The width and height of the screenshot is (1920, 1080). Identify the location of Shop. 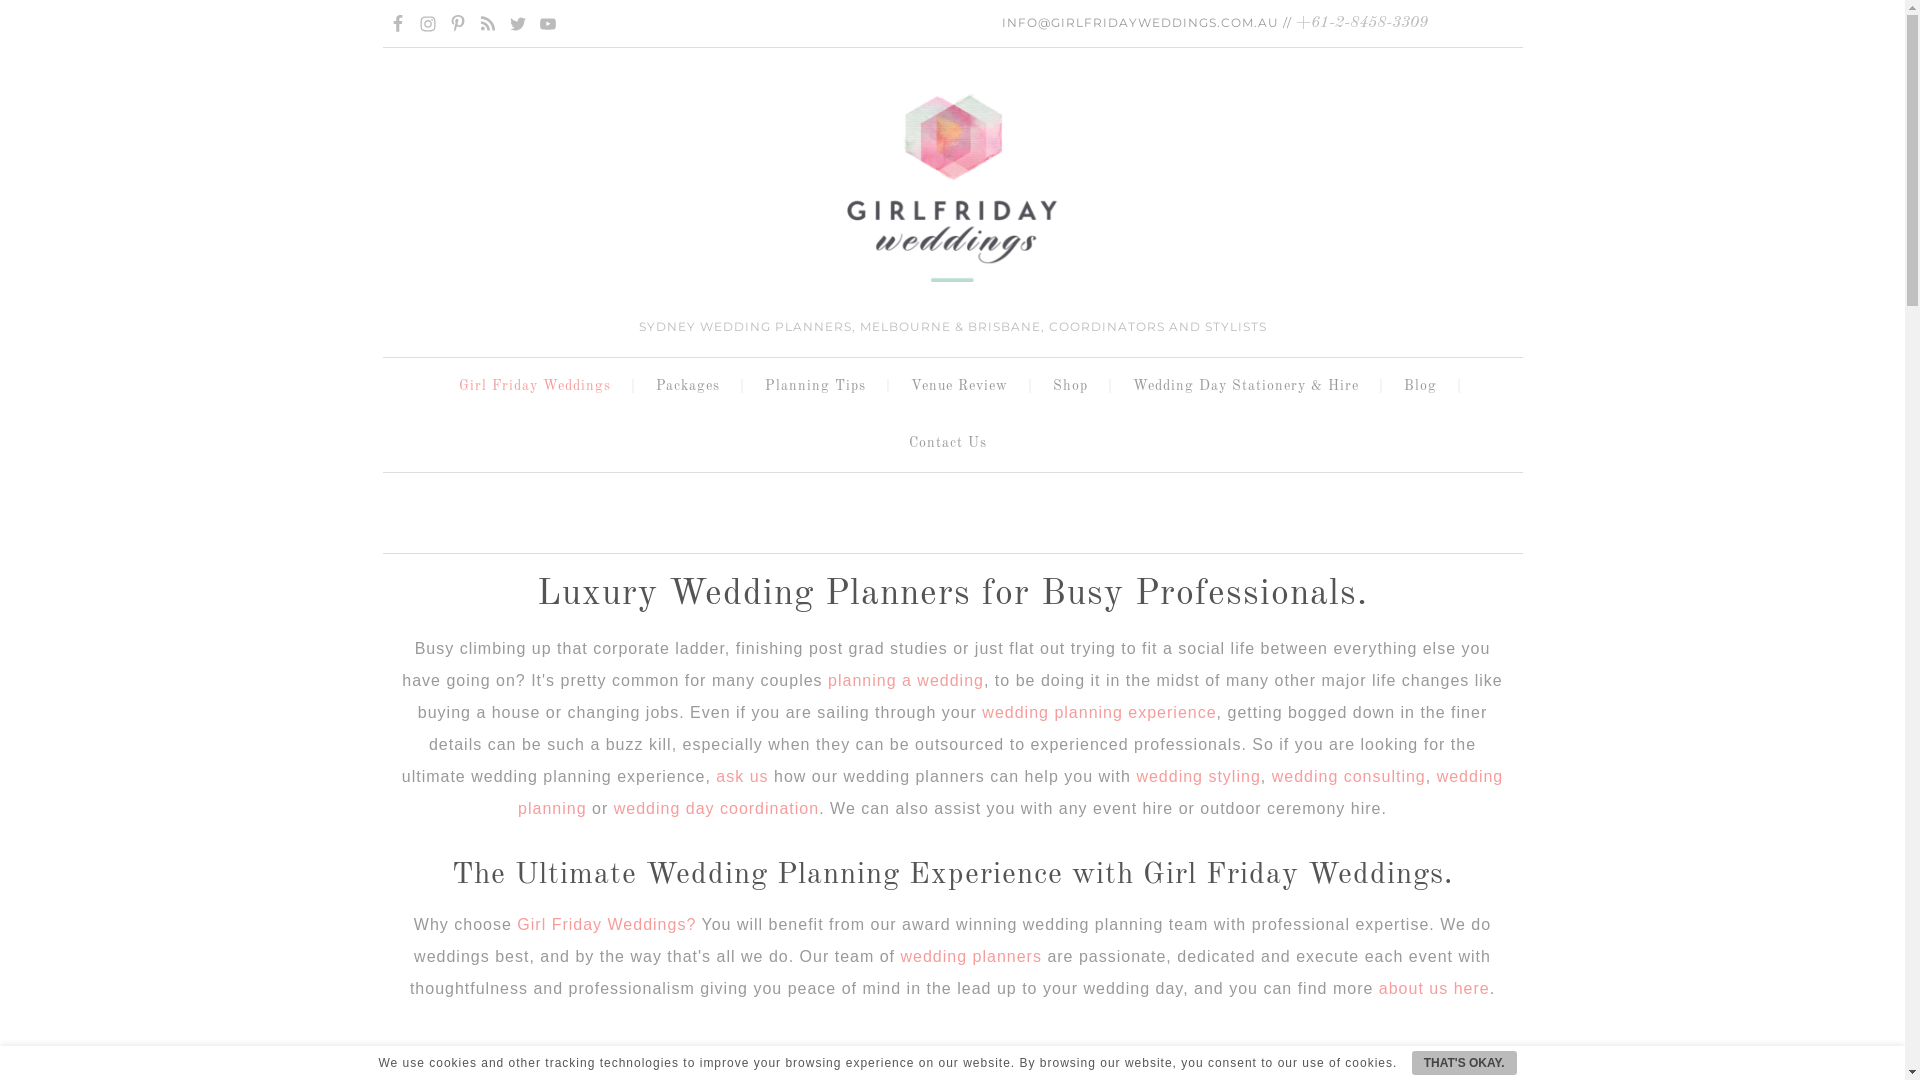
(1076, 386).